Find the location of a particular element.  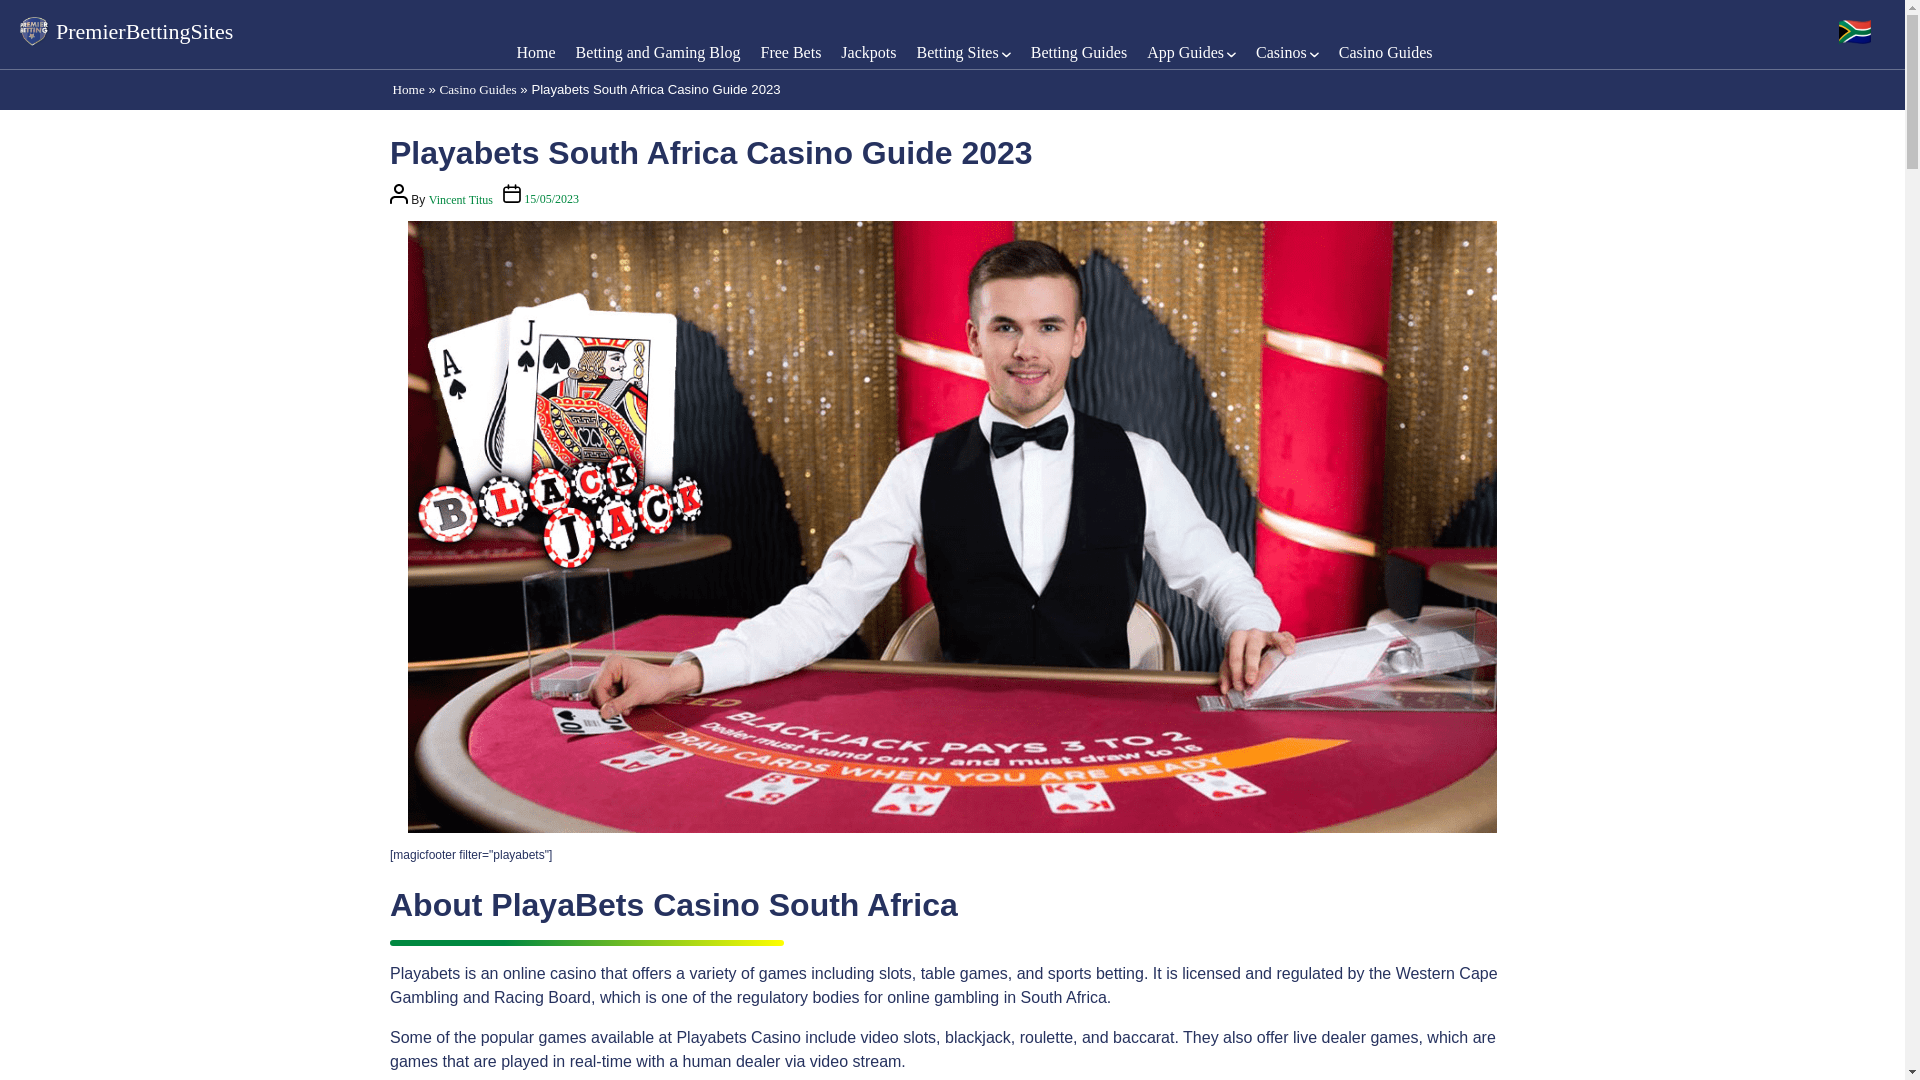

Casino Guides is located at coordinates (1385, 52).